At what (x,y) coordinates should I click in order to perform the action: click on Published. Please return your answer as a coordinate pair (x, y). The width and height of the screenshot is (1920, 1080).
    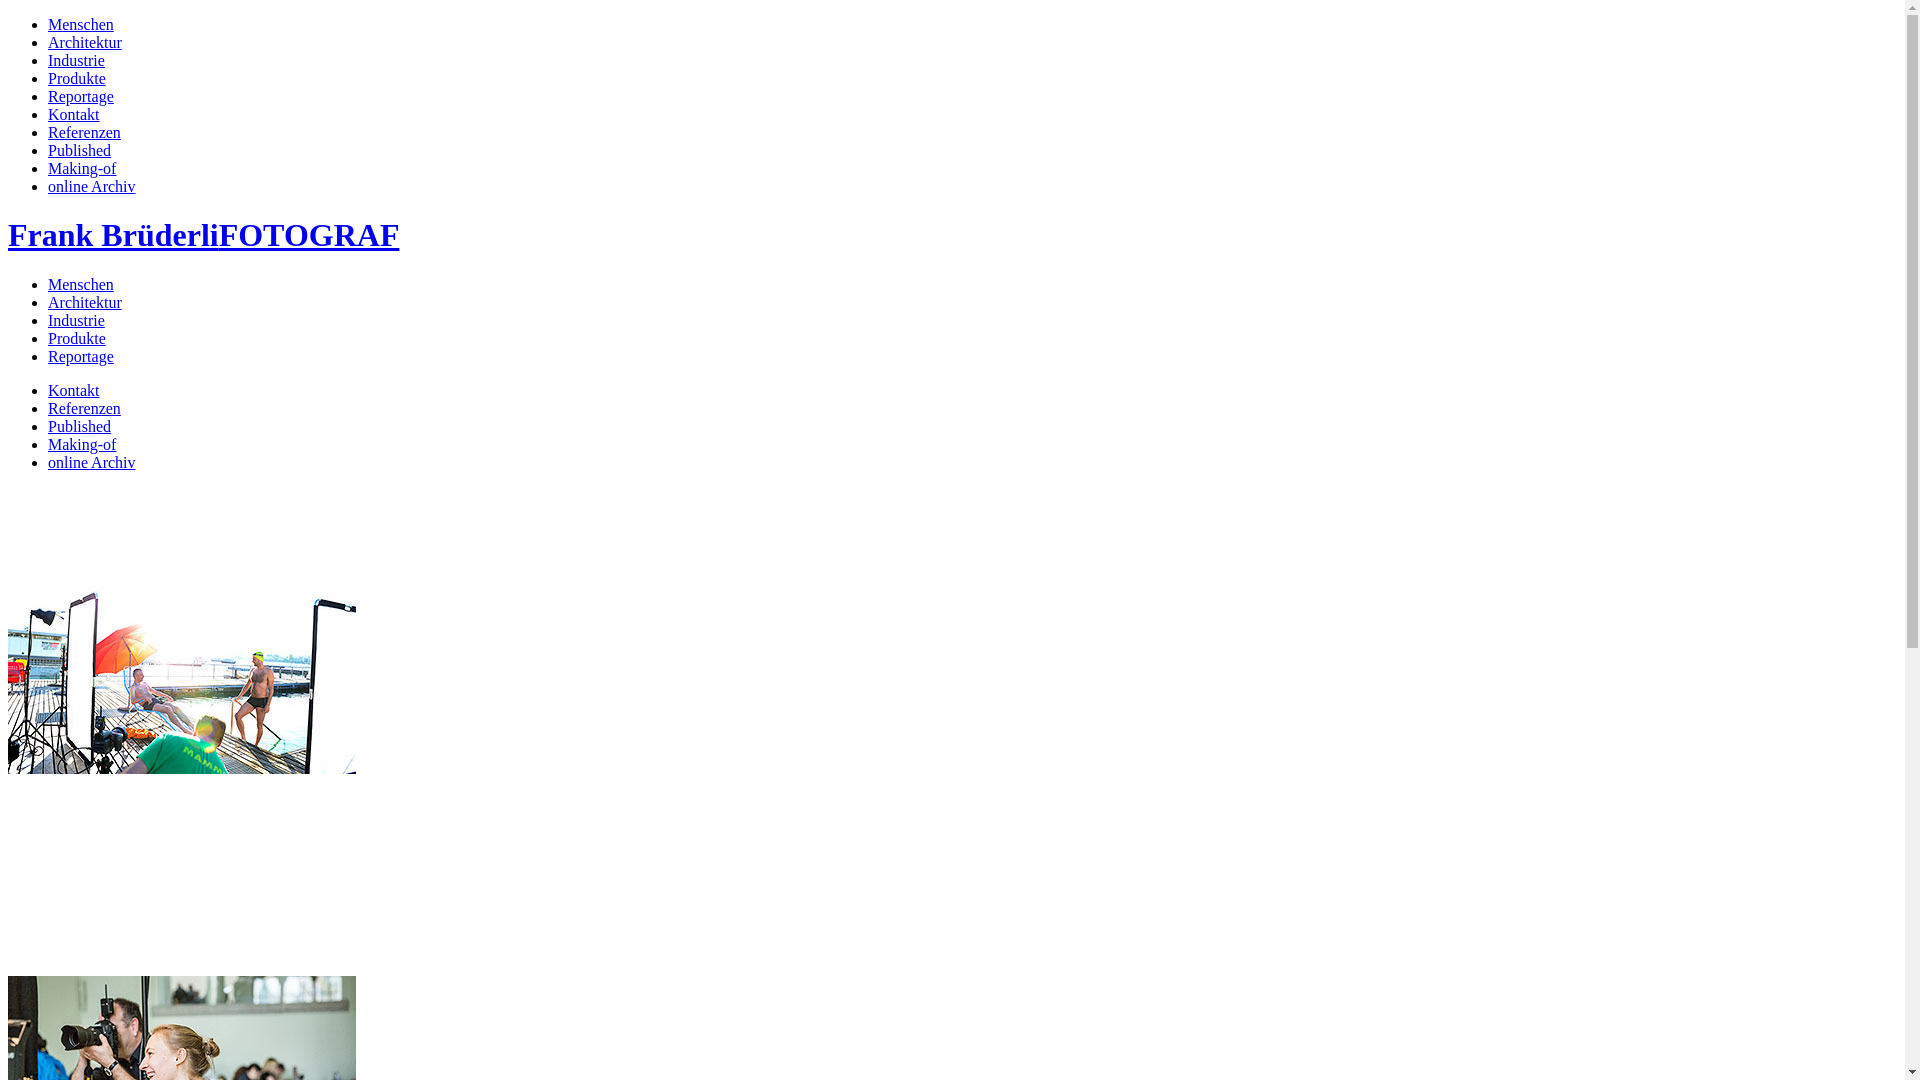
    Looking at the image, I should click on (80, 426).